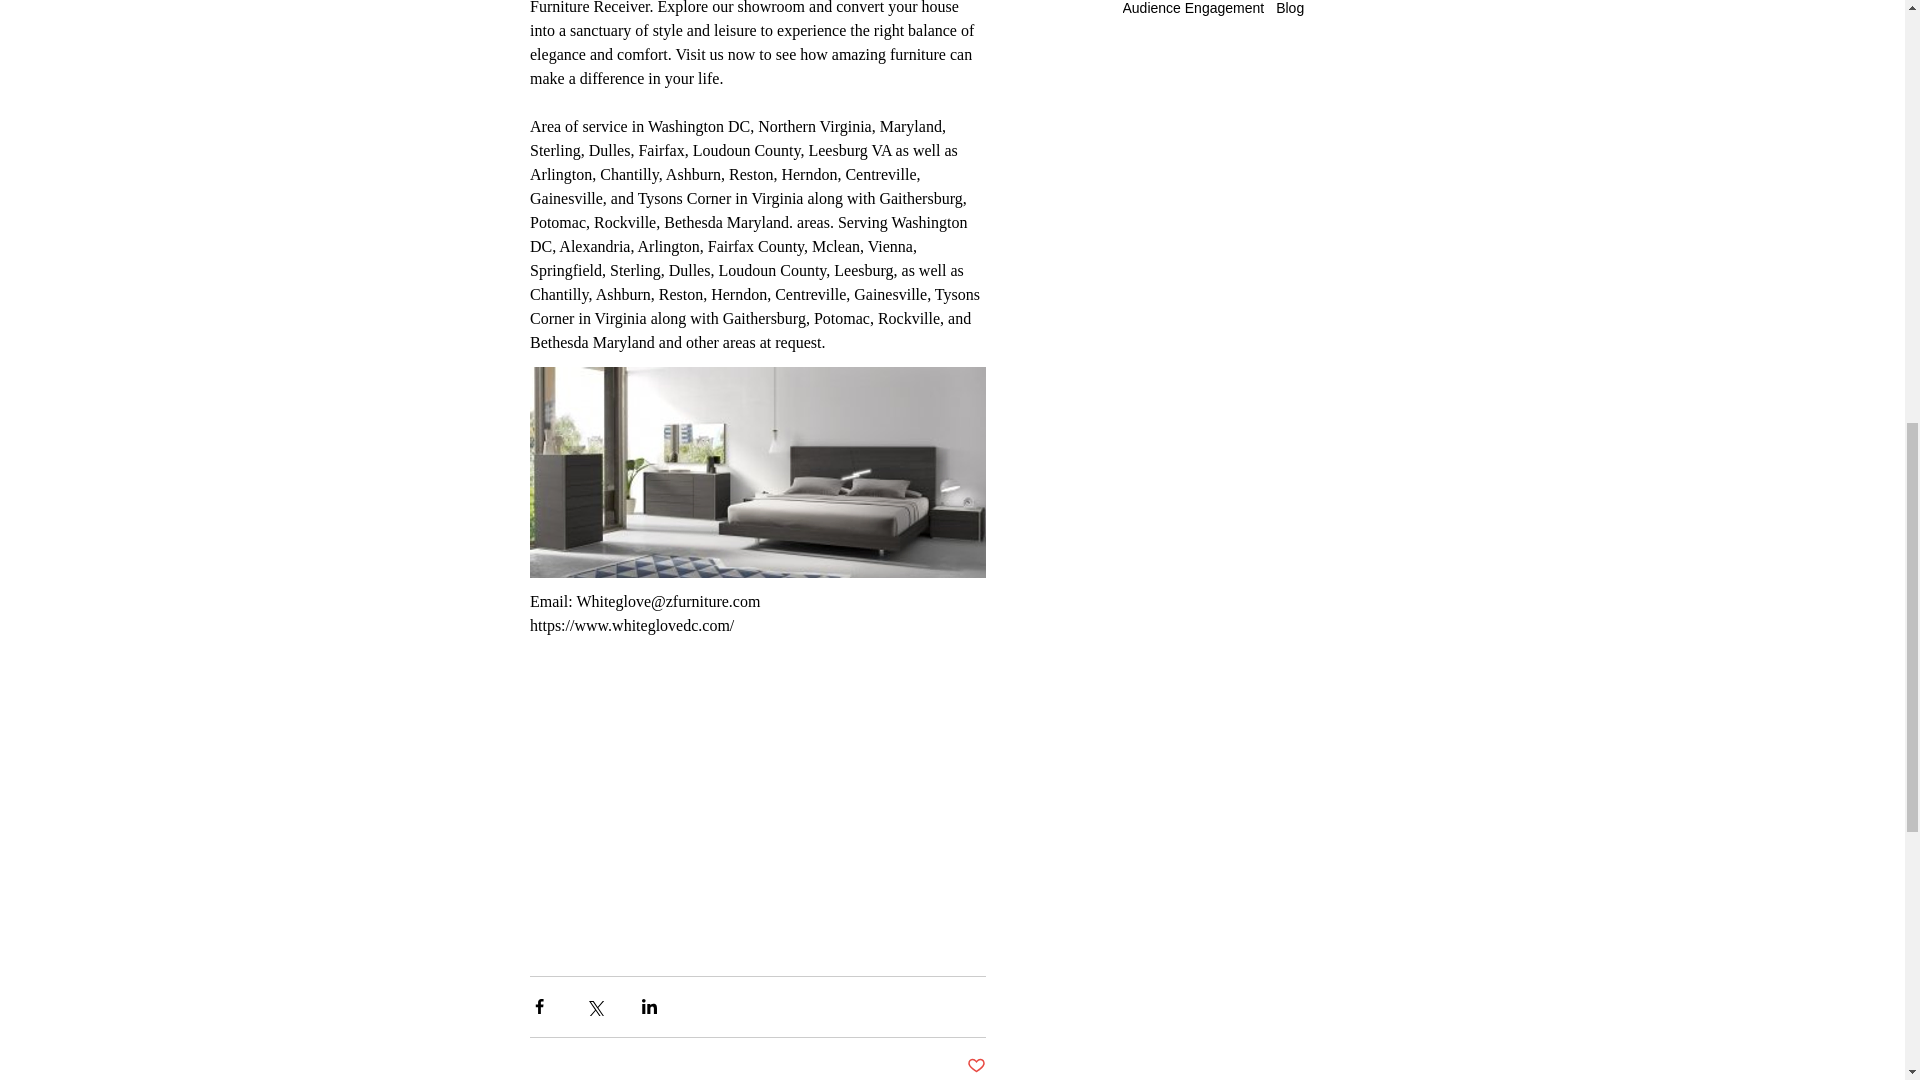 Image resolution: width=1920 pixels, height=1080 pixels. What do you see at coordinates (974, 1066) in the screenshot?
I see `Post not marked as liked` at bounding box center [974, 1066].